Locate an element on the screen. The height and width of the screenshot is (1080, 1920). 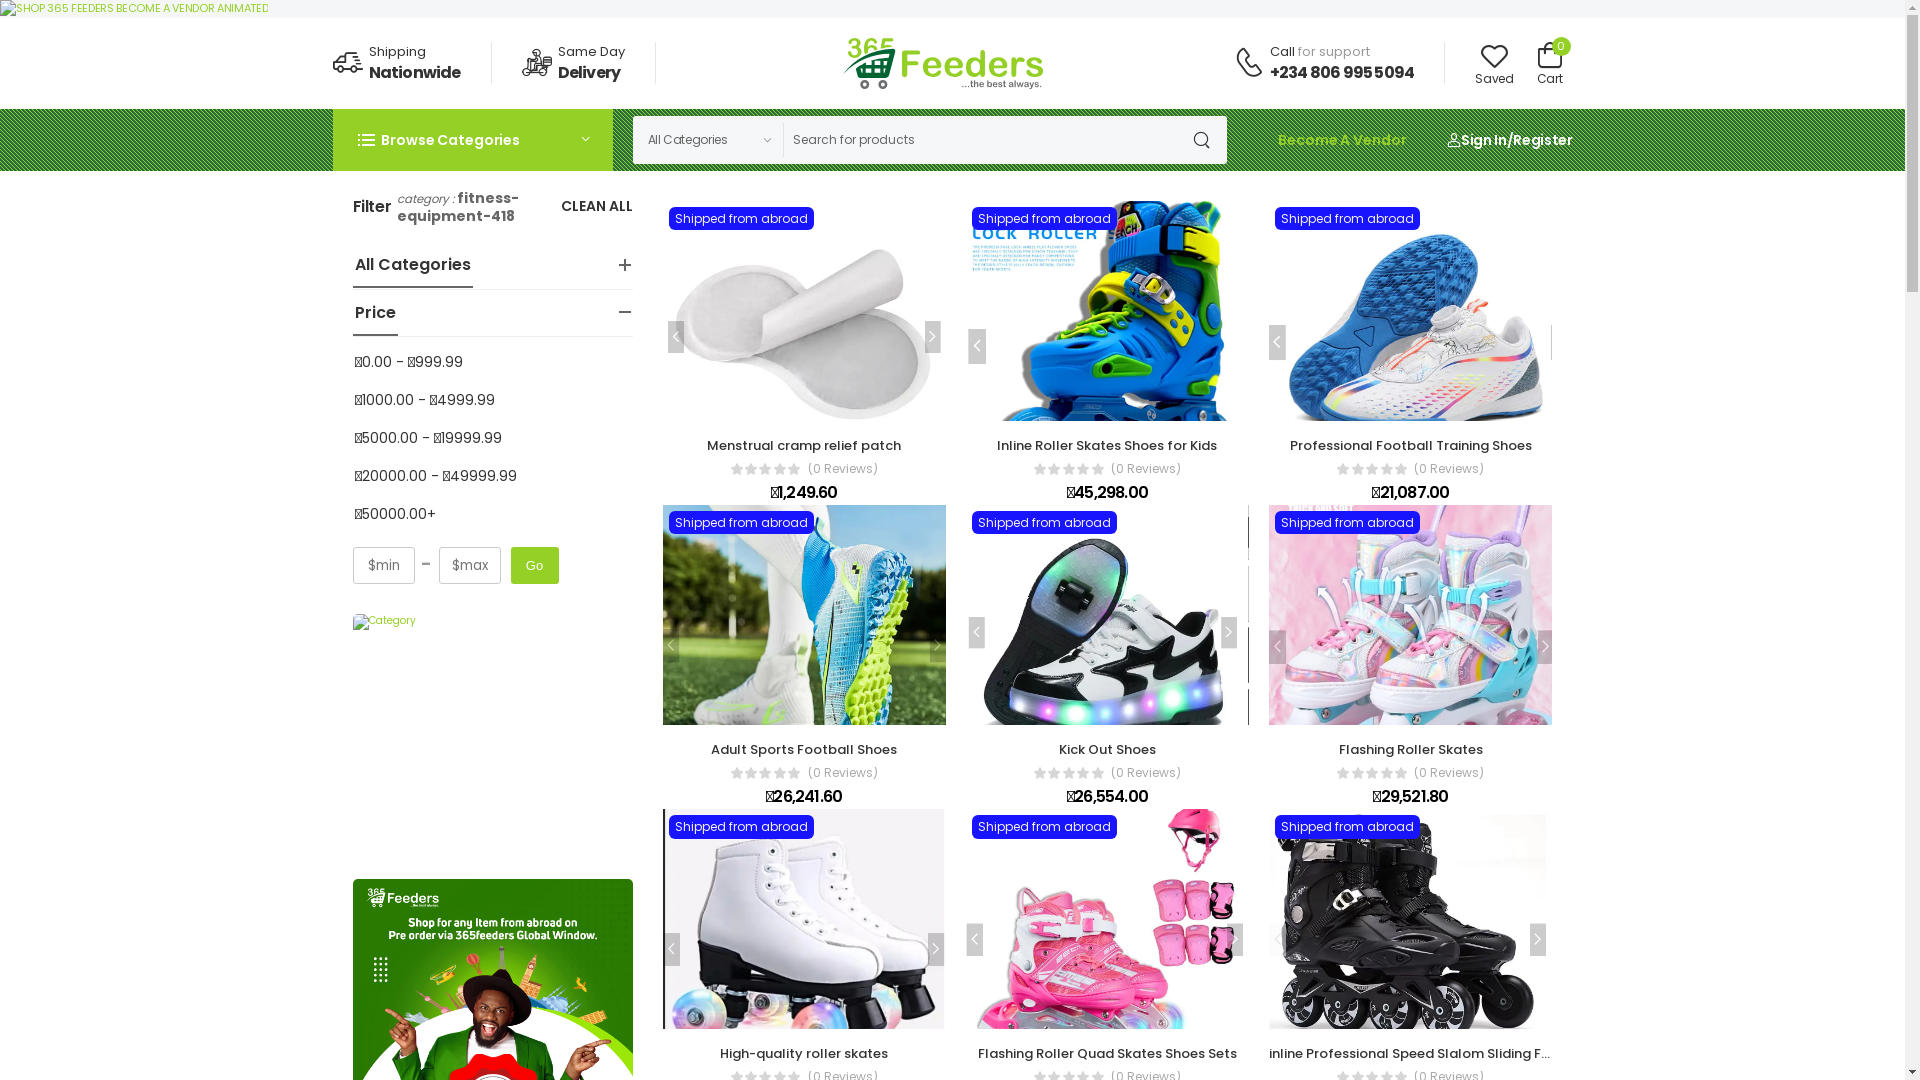
0
Cart is located at coordinates (1549, 64).